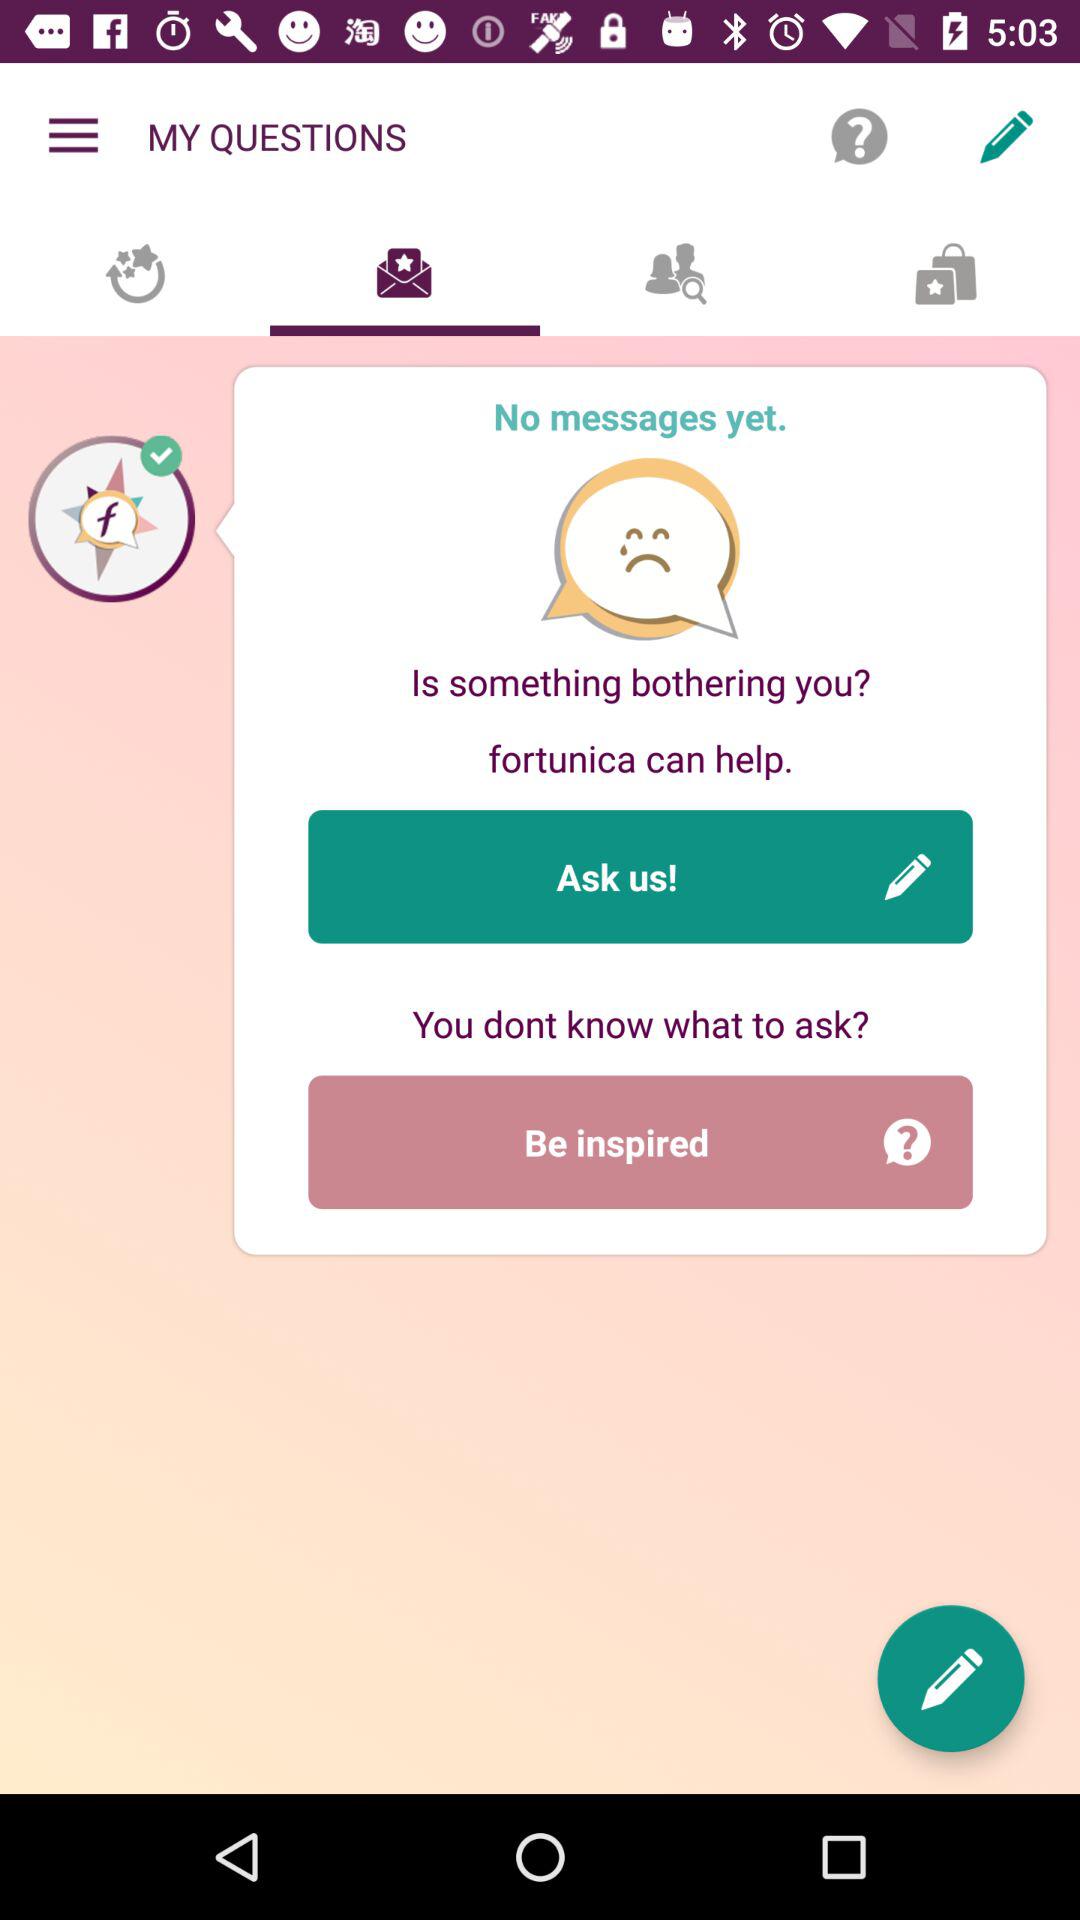 The height and width of the screenshot is (1920, 1080). I want to click on select the item at the bottom right corner, so click(950, 1678).